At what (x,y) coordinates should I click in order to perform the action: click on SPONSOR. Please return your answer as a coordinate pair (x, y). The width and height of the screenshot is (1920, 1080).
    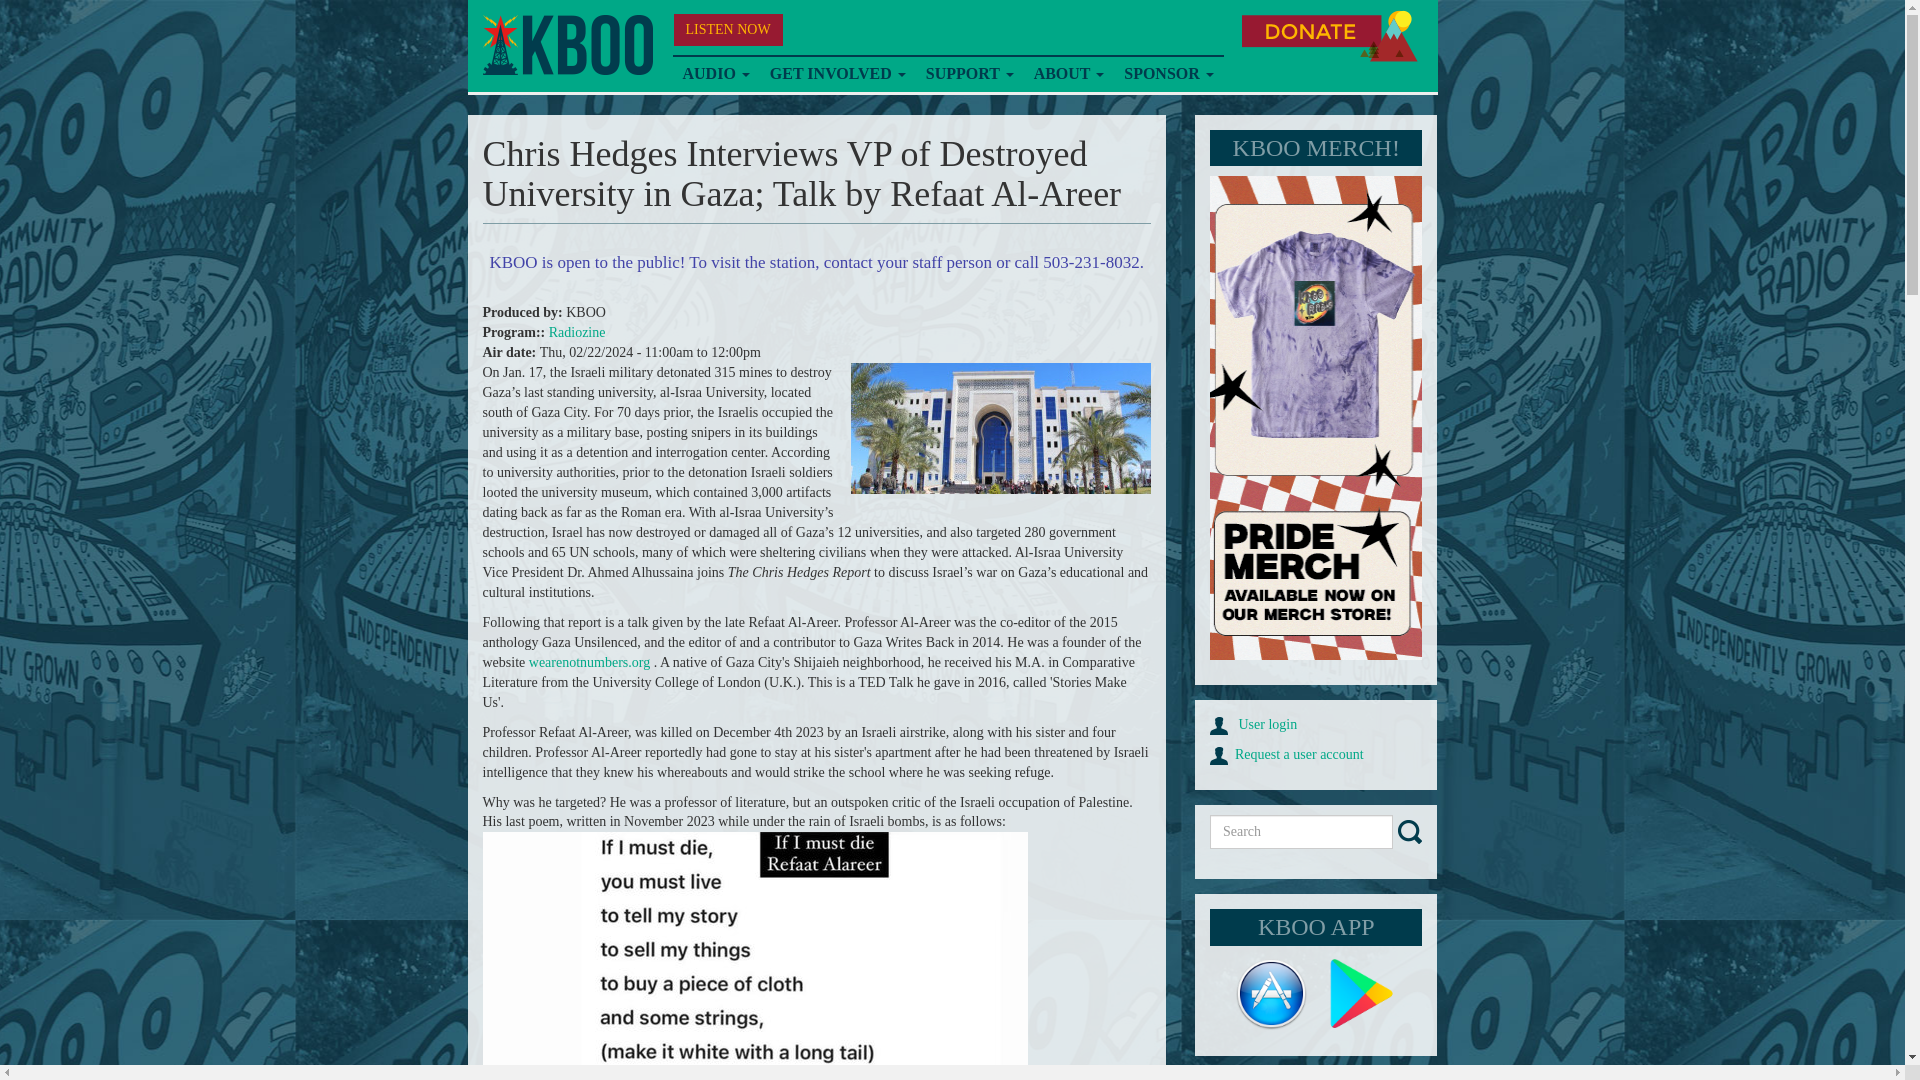
    Looking at the image, I should click on (1168, 74).